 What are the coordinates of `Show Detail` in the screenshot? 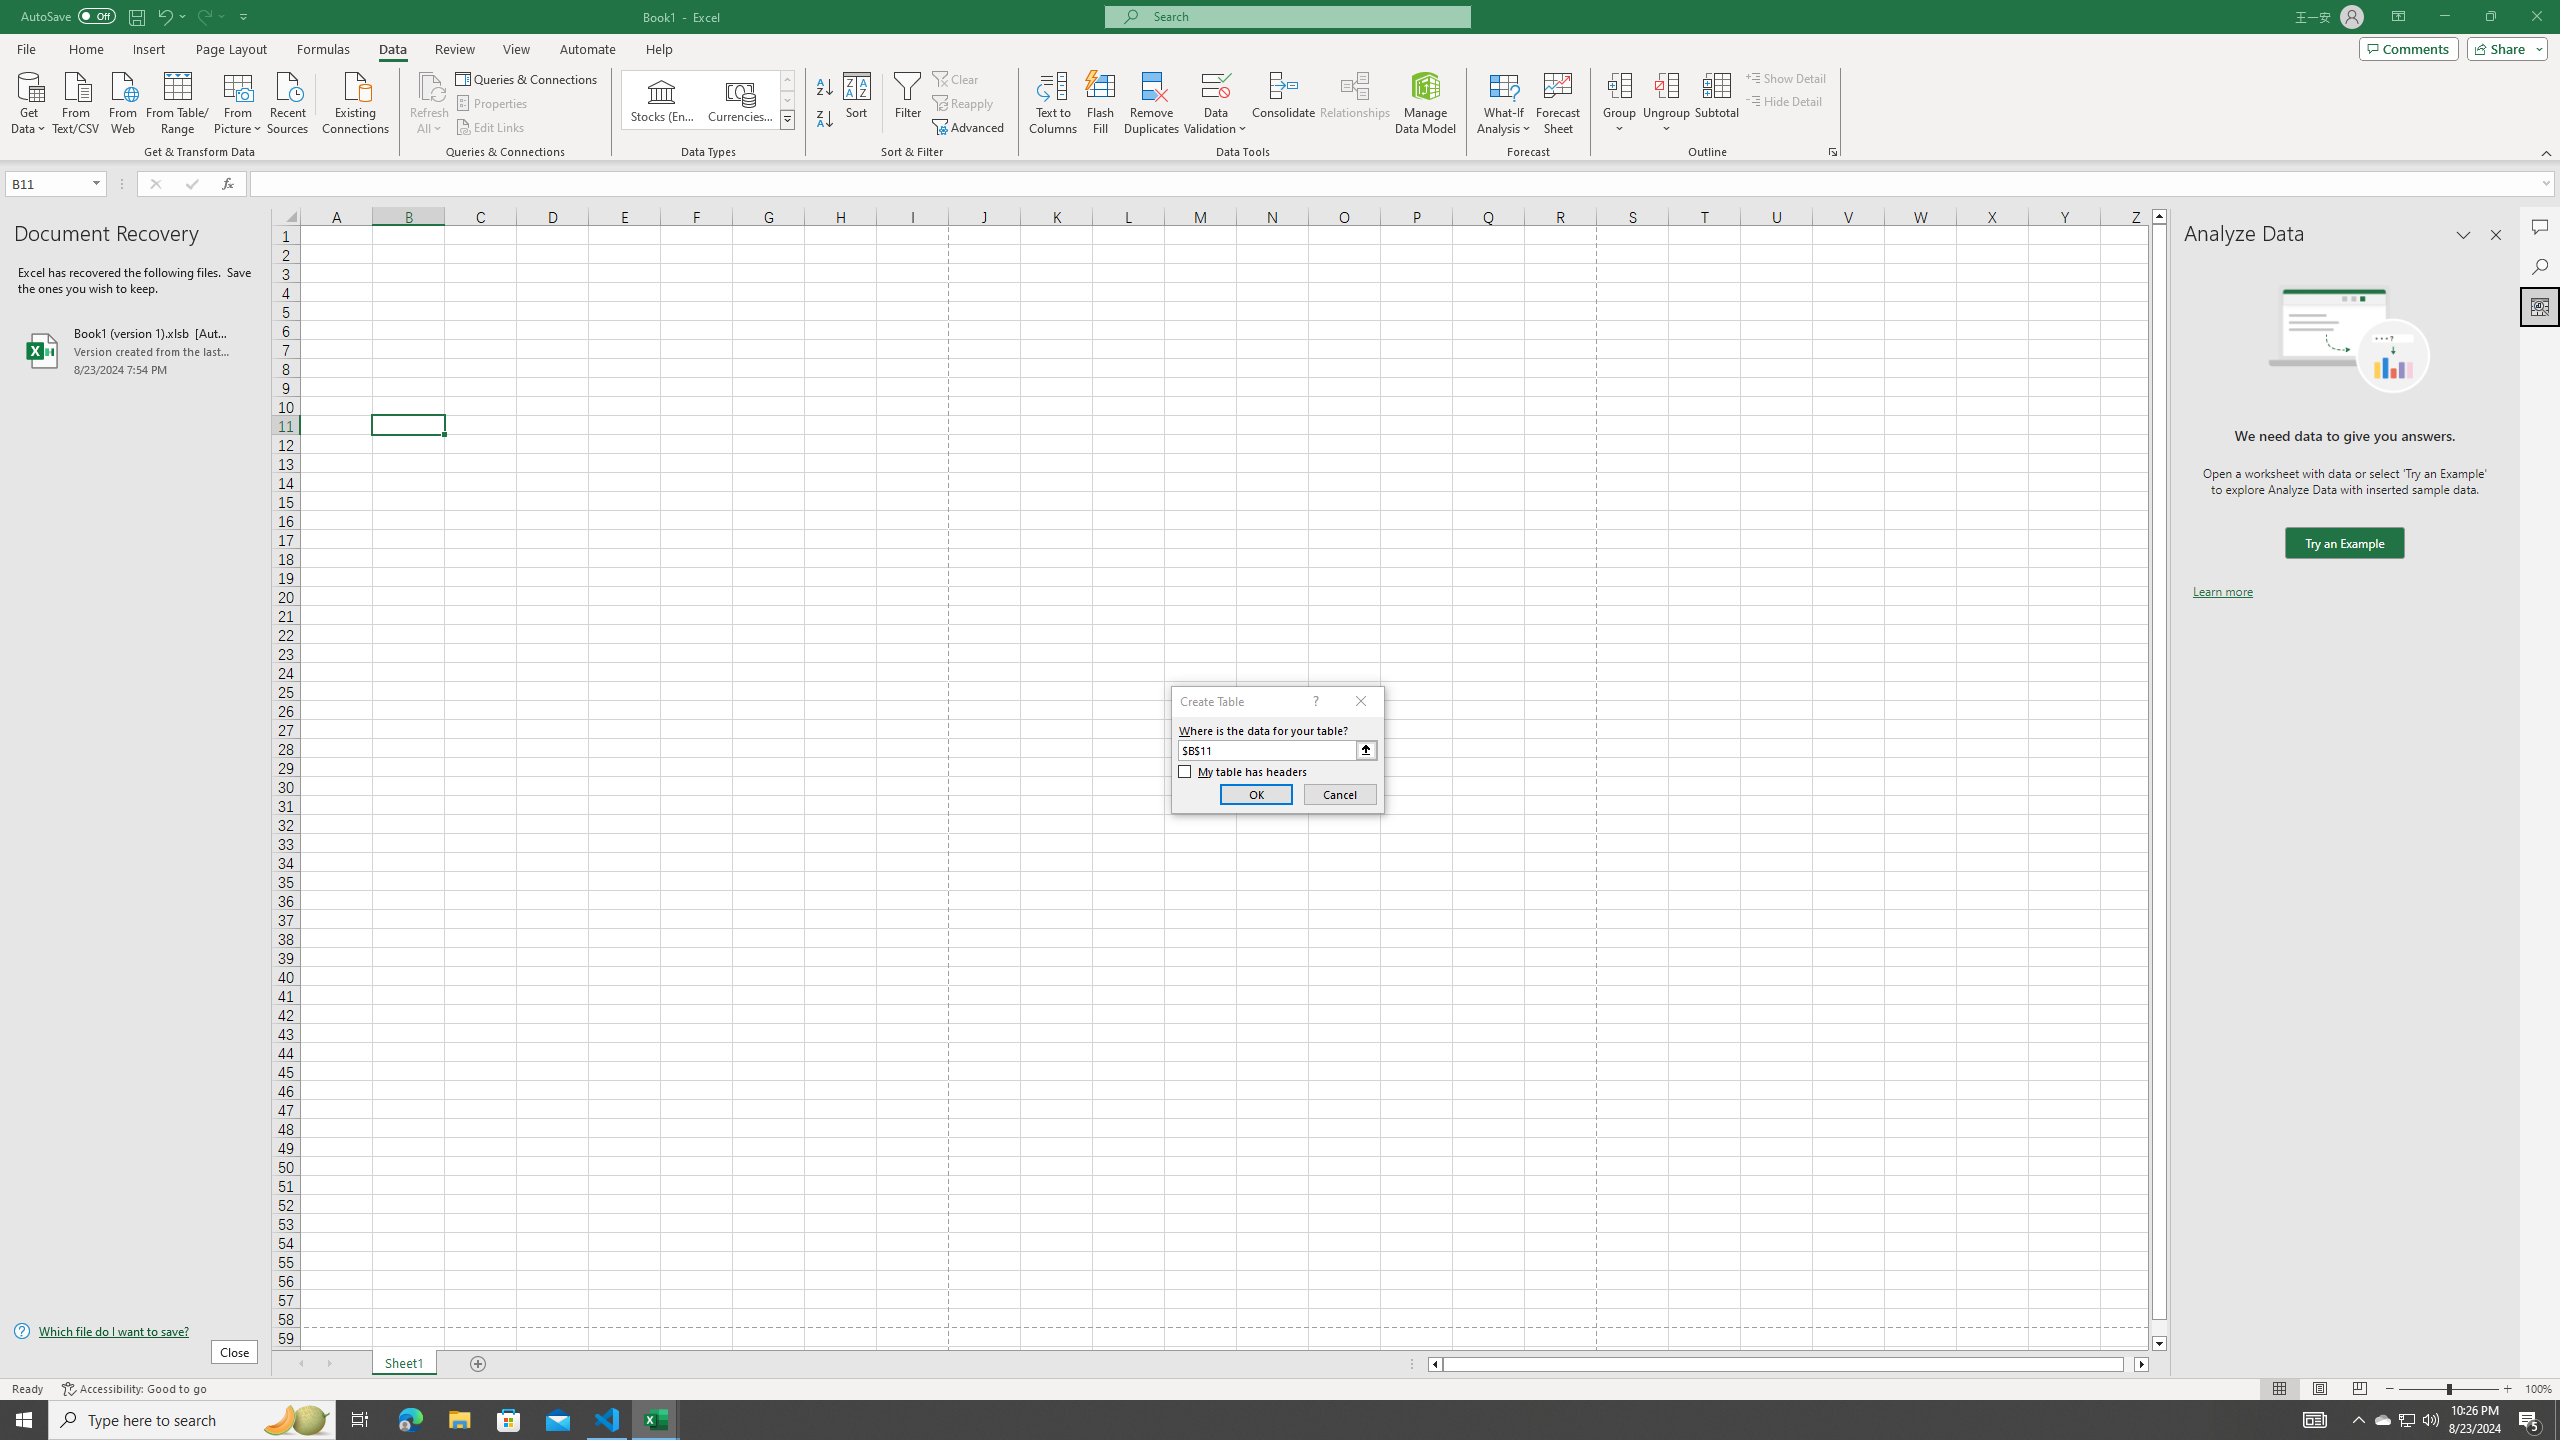 It's located at (1786, 78).